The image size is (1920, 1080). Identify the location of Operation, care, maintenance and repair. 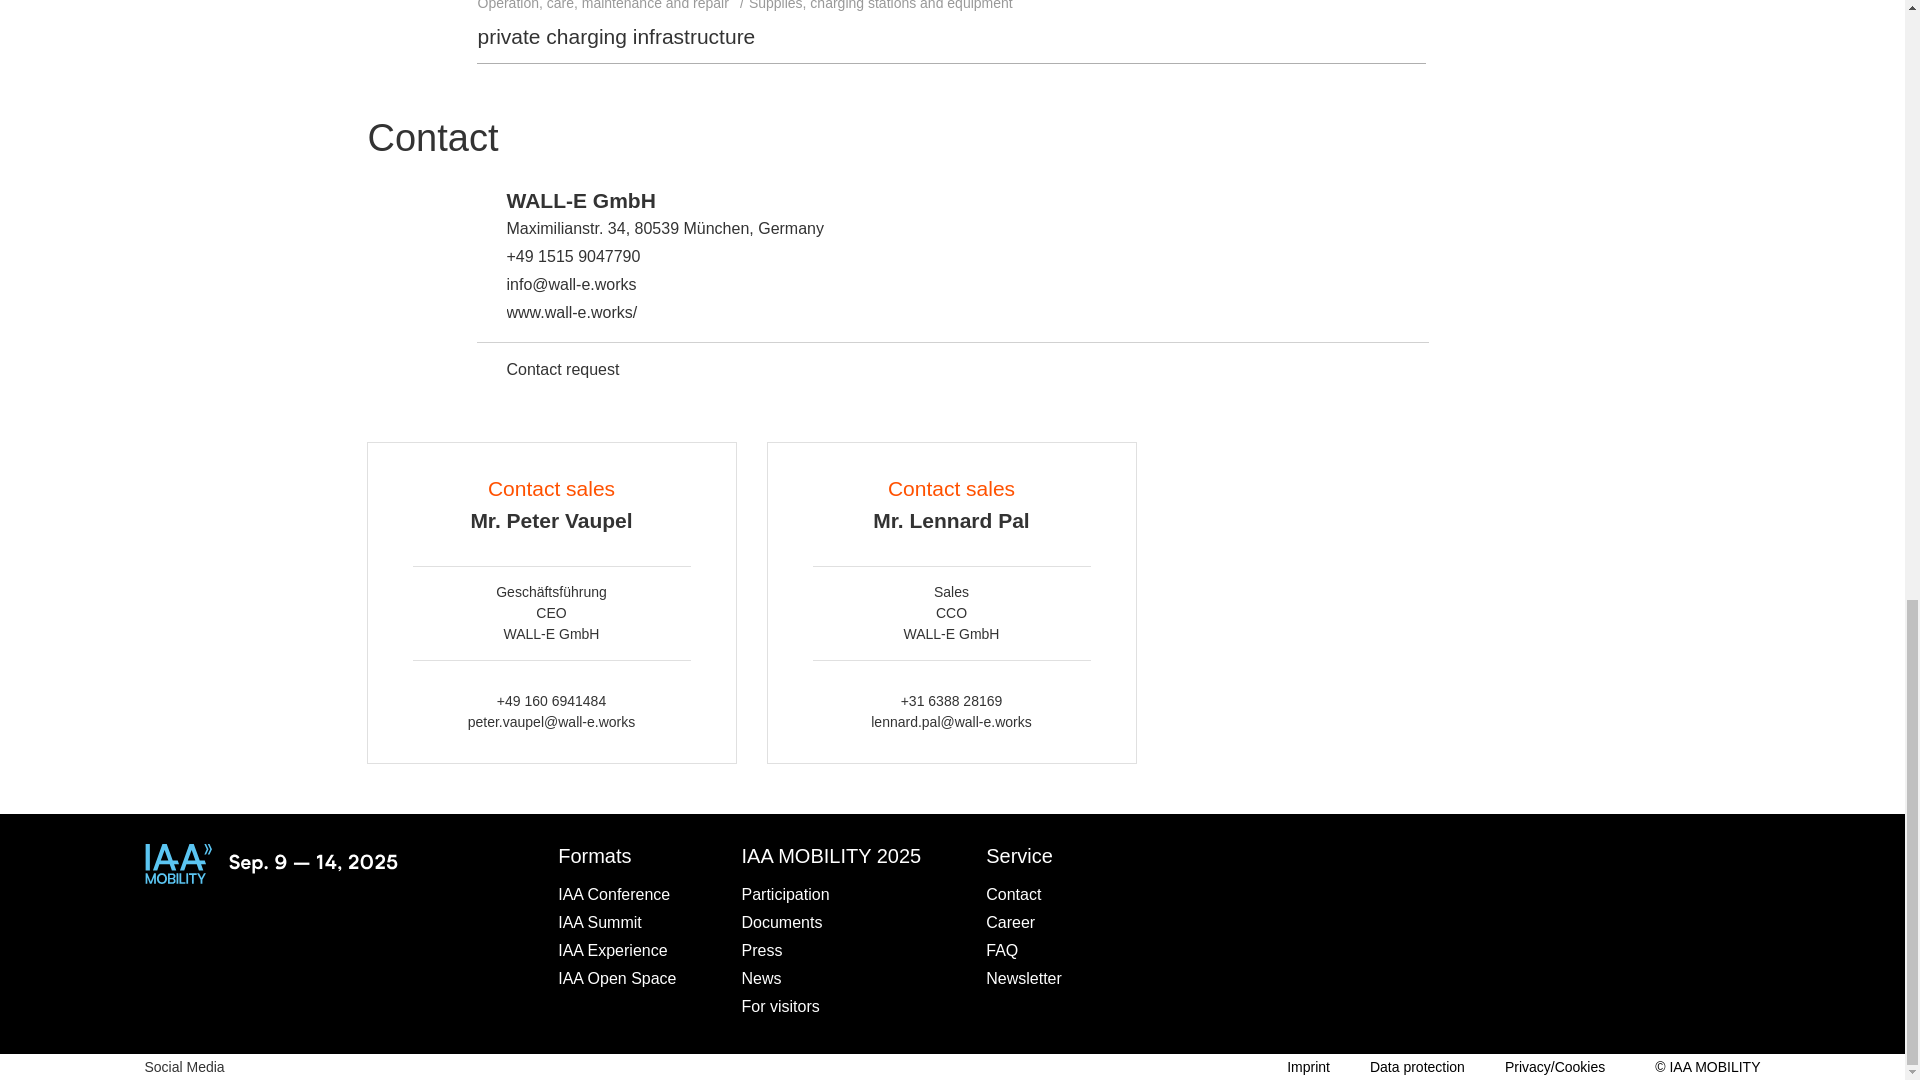
(613, 8).